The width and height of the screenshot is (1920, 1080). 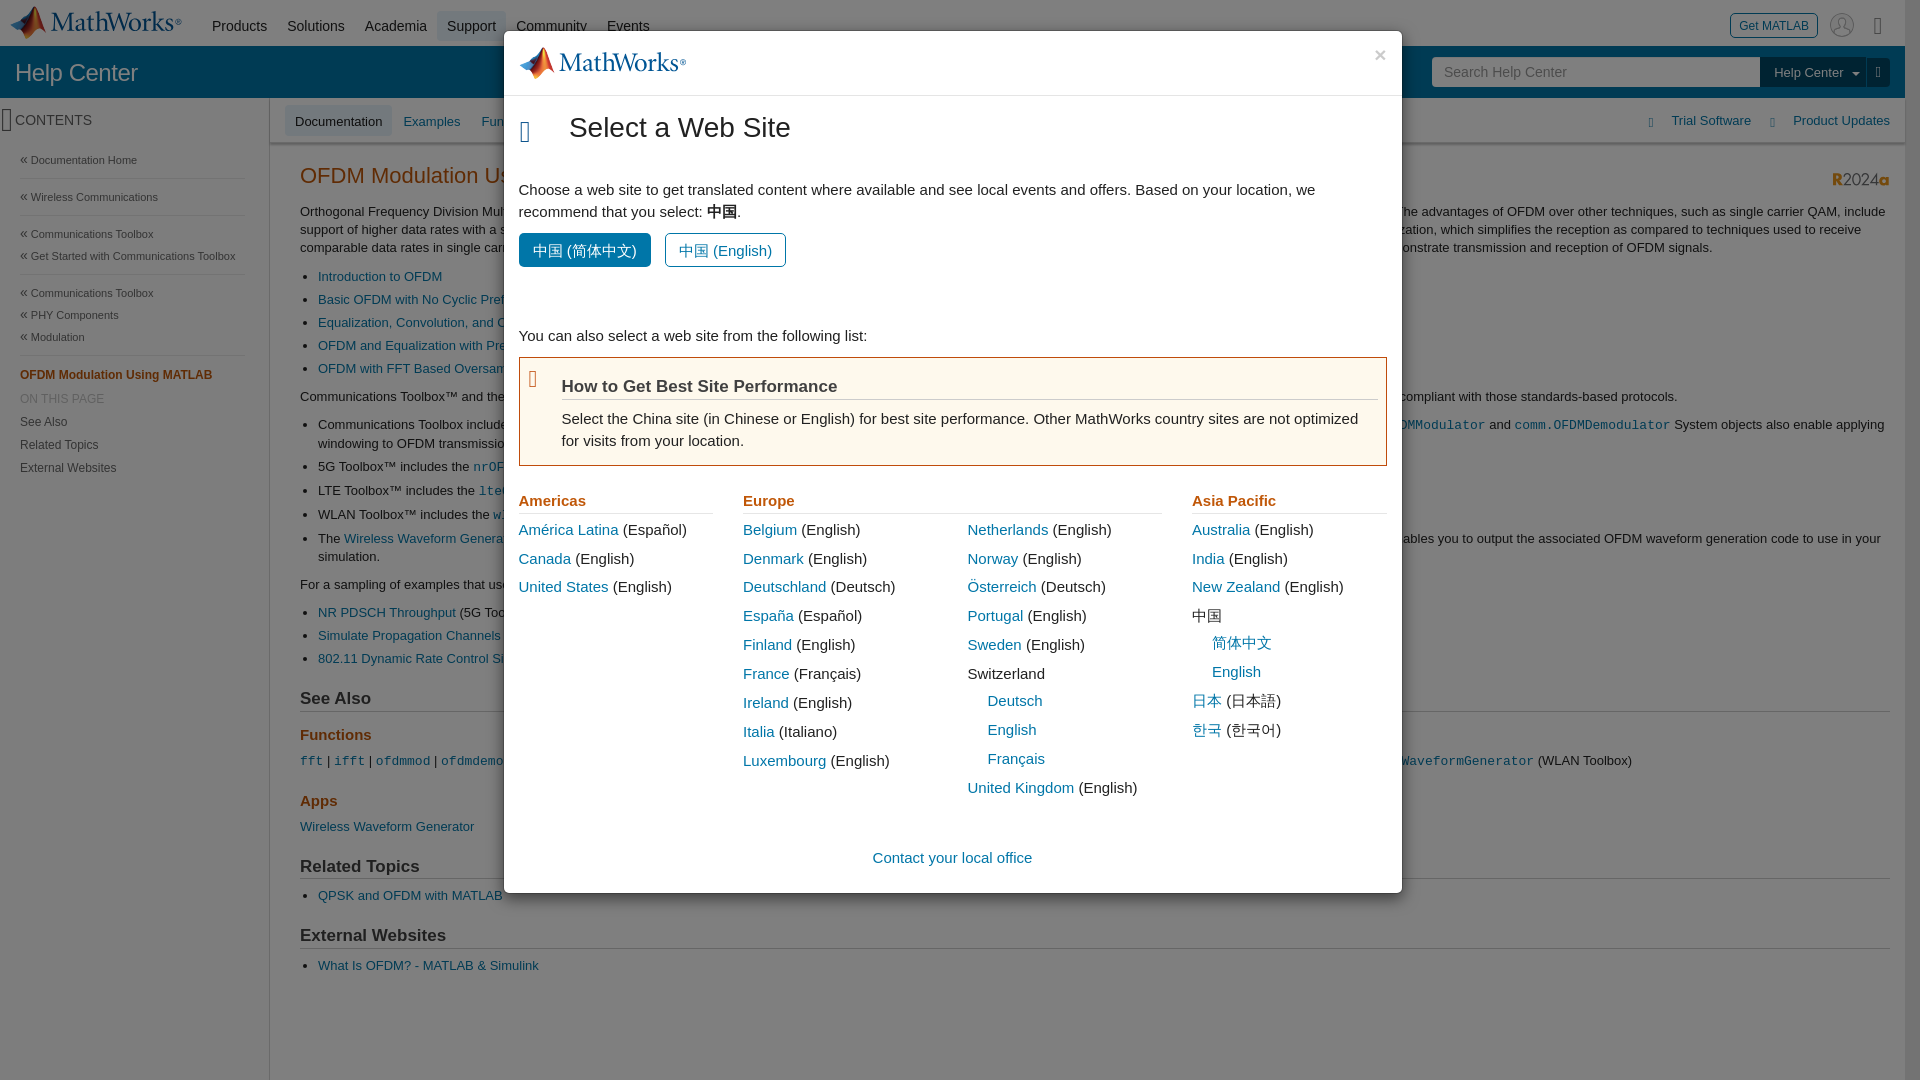 I want to click on Products, so click(x=238, y=26).